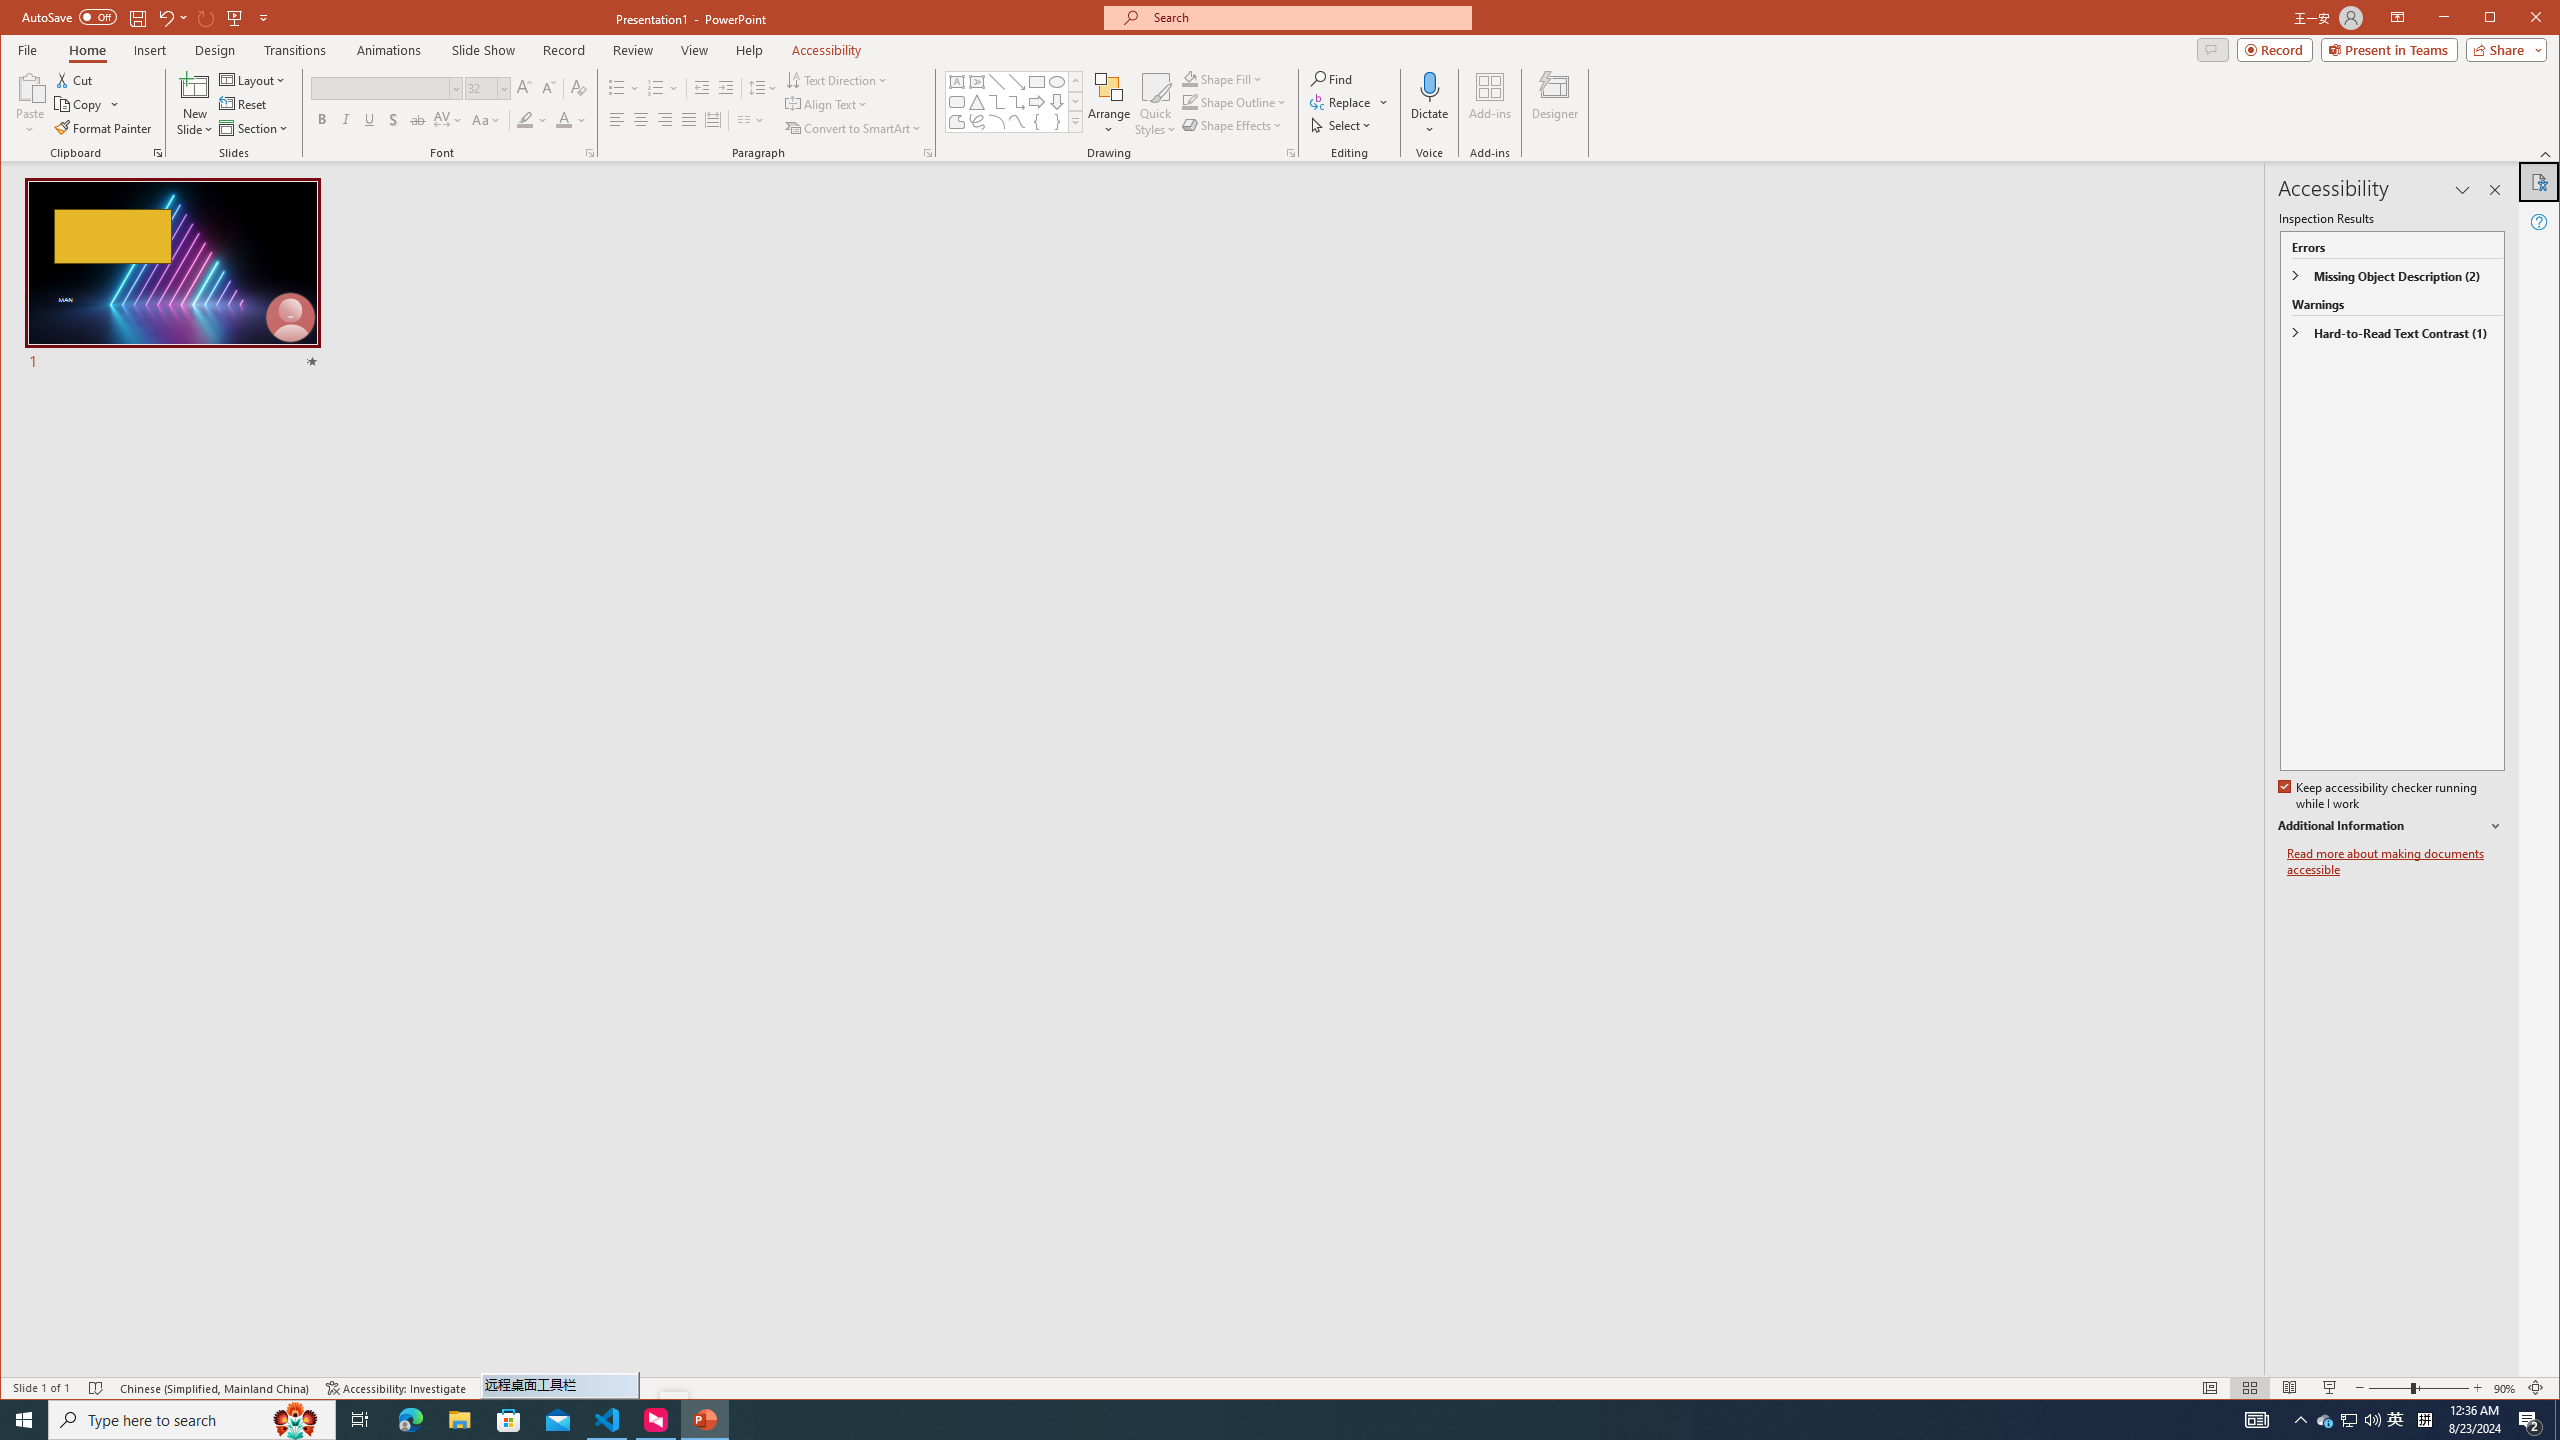 This screenshot has width=2560, height=1440. I want to click on AutomationID: ShapesInsertGallery, so click(1014, 101).